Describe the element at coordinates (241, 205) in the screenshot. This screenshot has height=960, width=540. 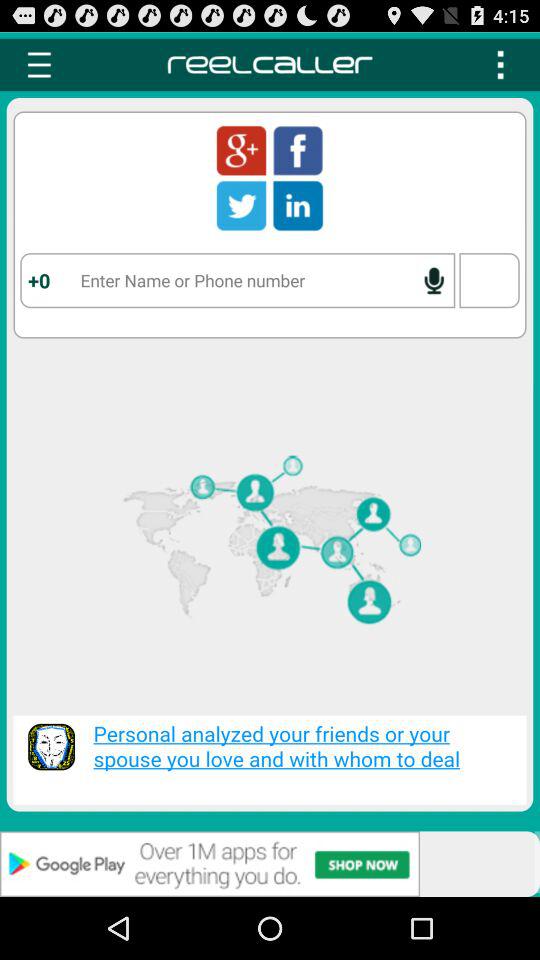
I see `twitter` at that location.